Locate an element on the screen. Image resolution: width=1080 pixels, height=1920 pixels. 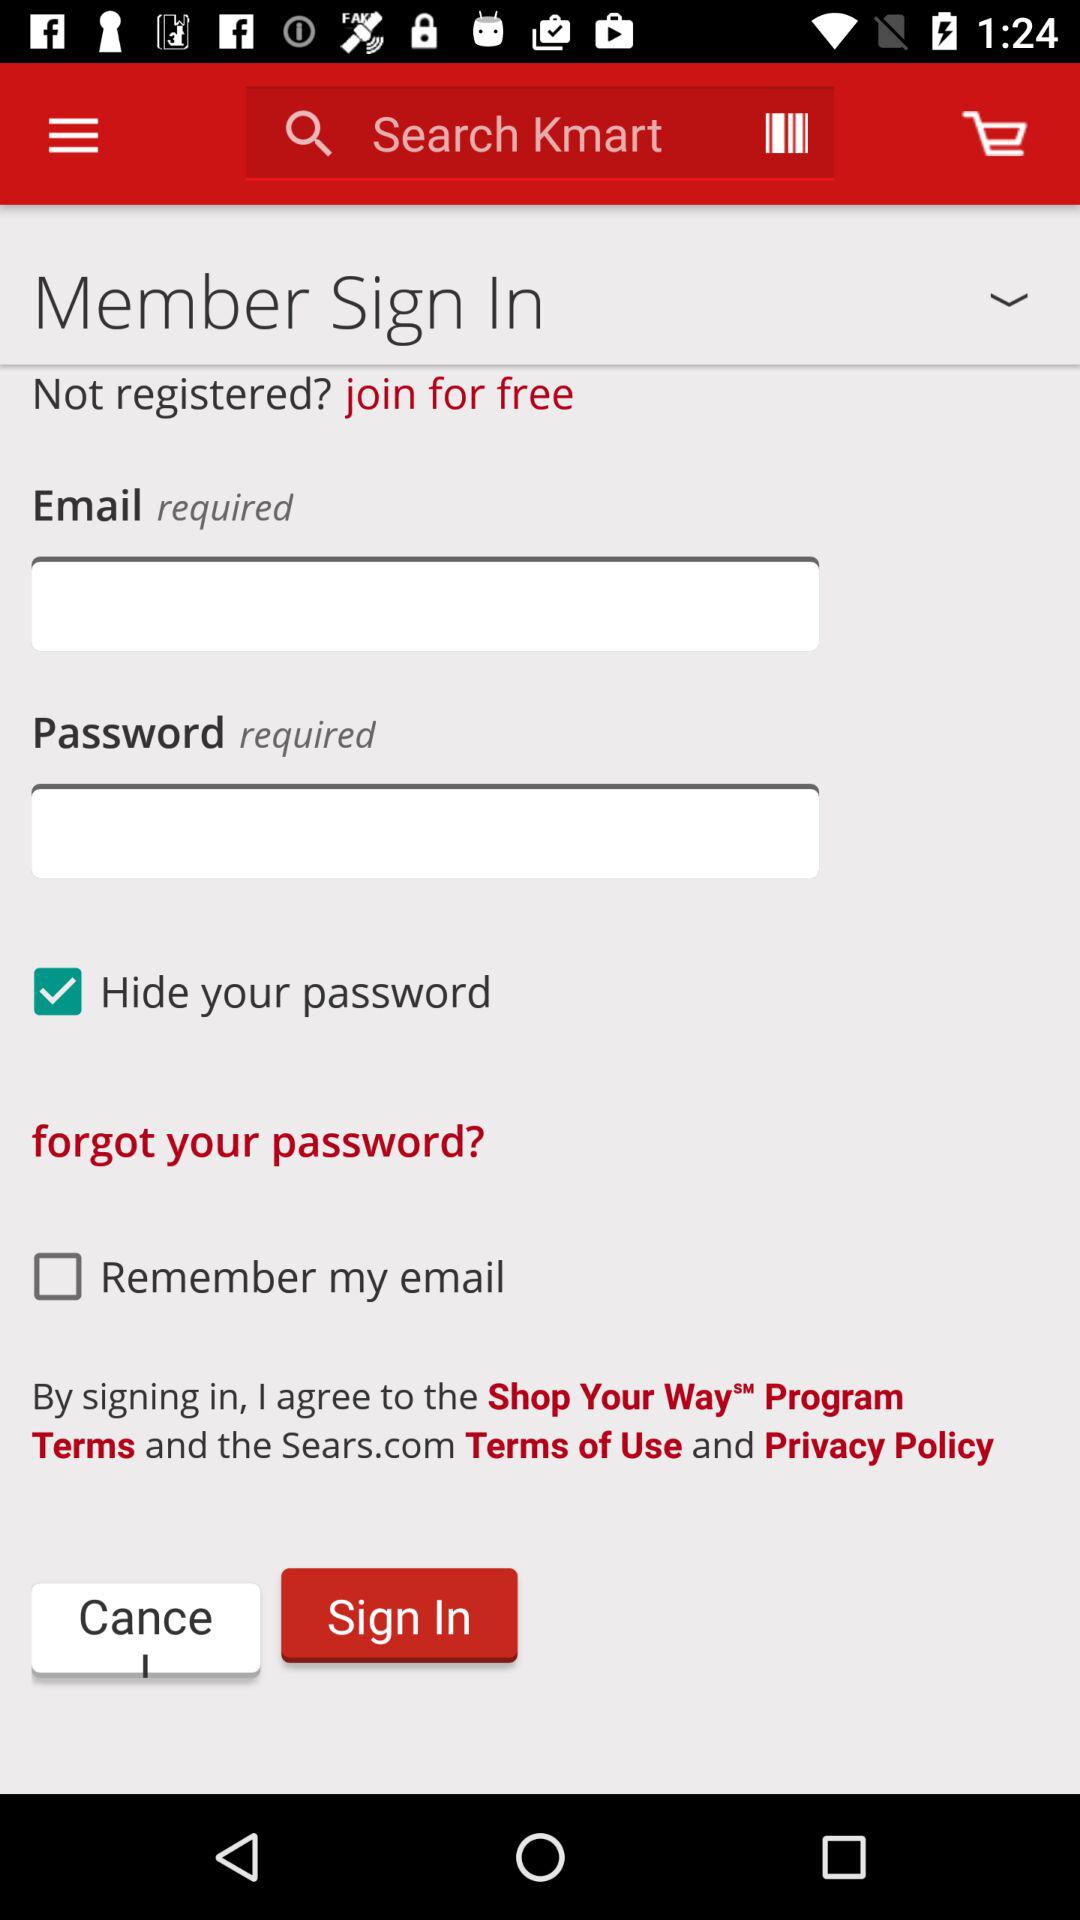
select the text above the sign in option is located at coordinates (530, 1419).